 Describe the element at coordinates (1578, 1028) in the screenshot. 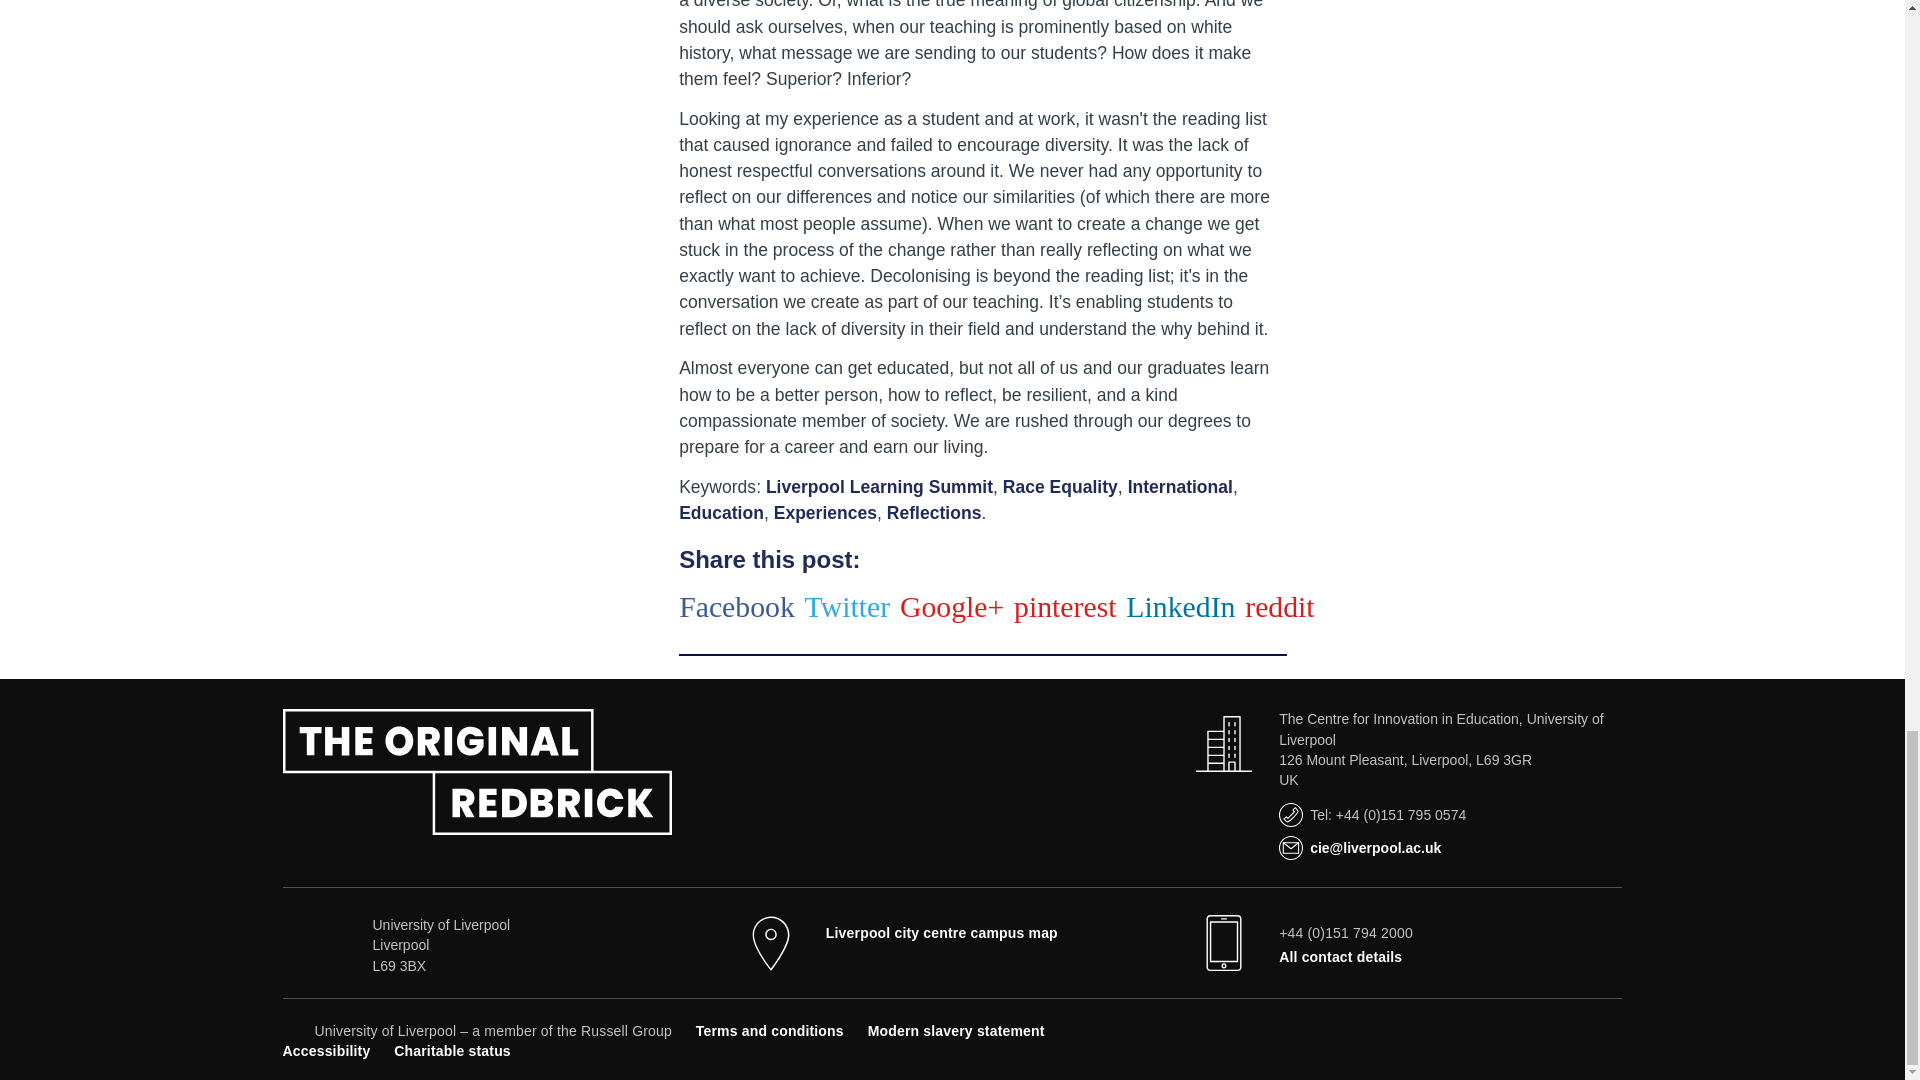

I see `instagram` at that location.